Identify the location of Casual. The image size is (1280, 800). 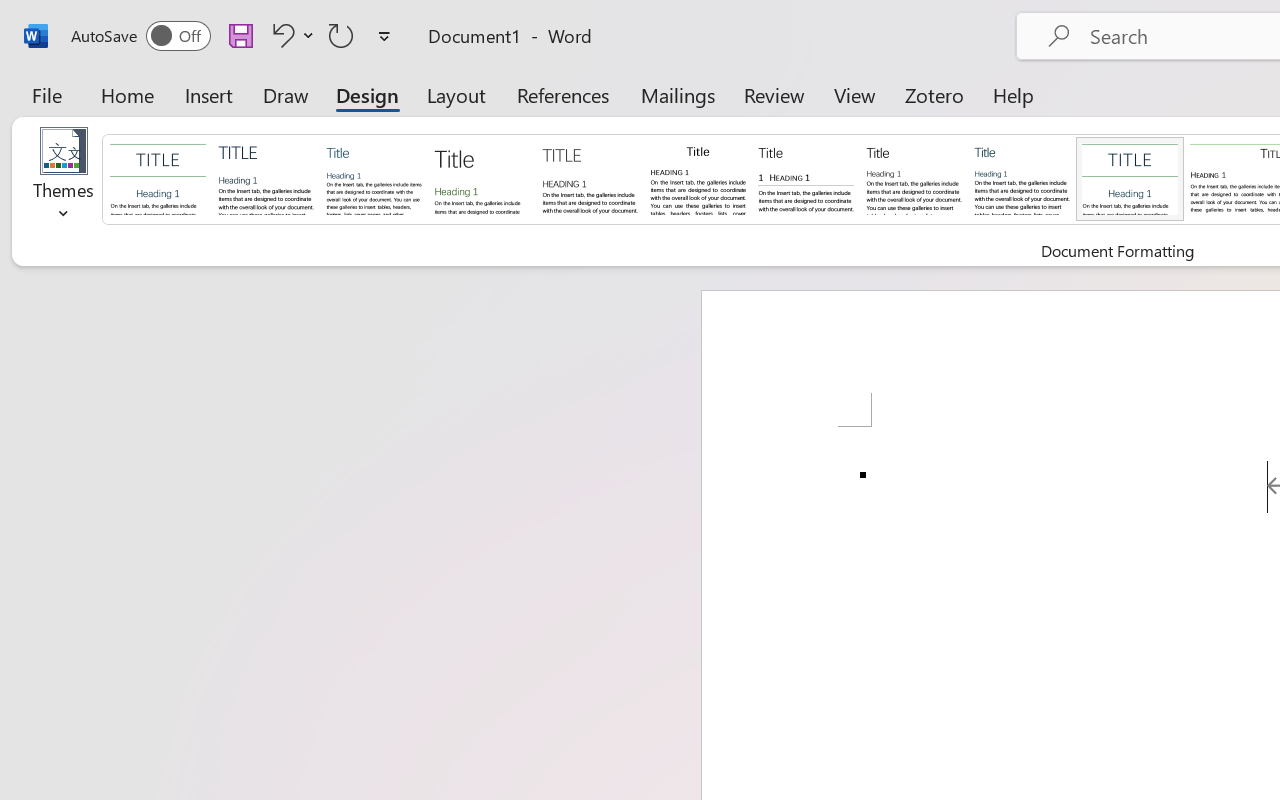
(1022, 178).